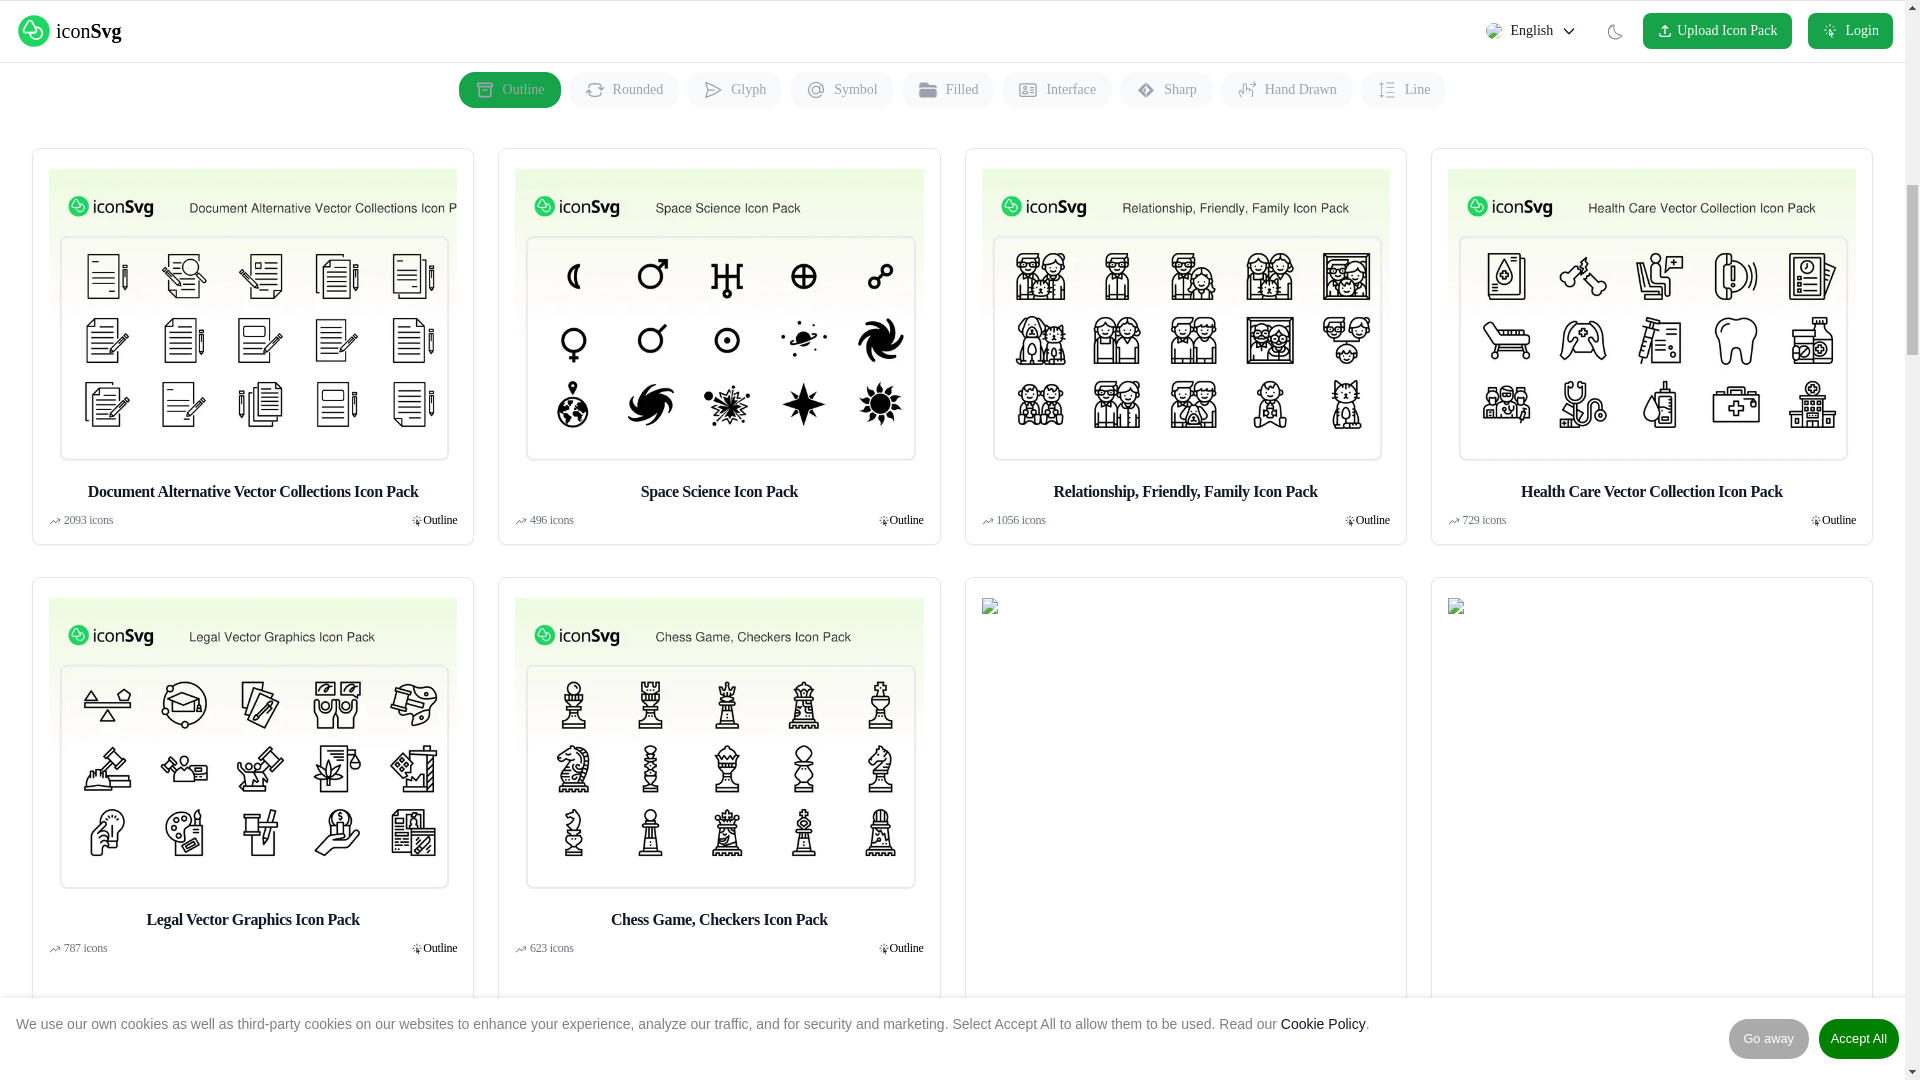 This screenshot has width=1920, height=1080. Describe the element at coordinates (439, 520) in the screenshot. I see `Outline Icon Style` at that location.